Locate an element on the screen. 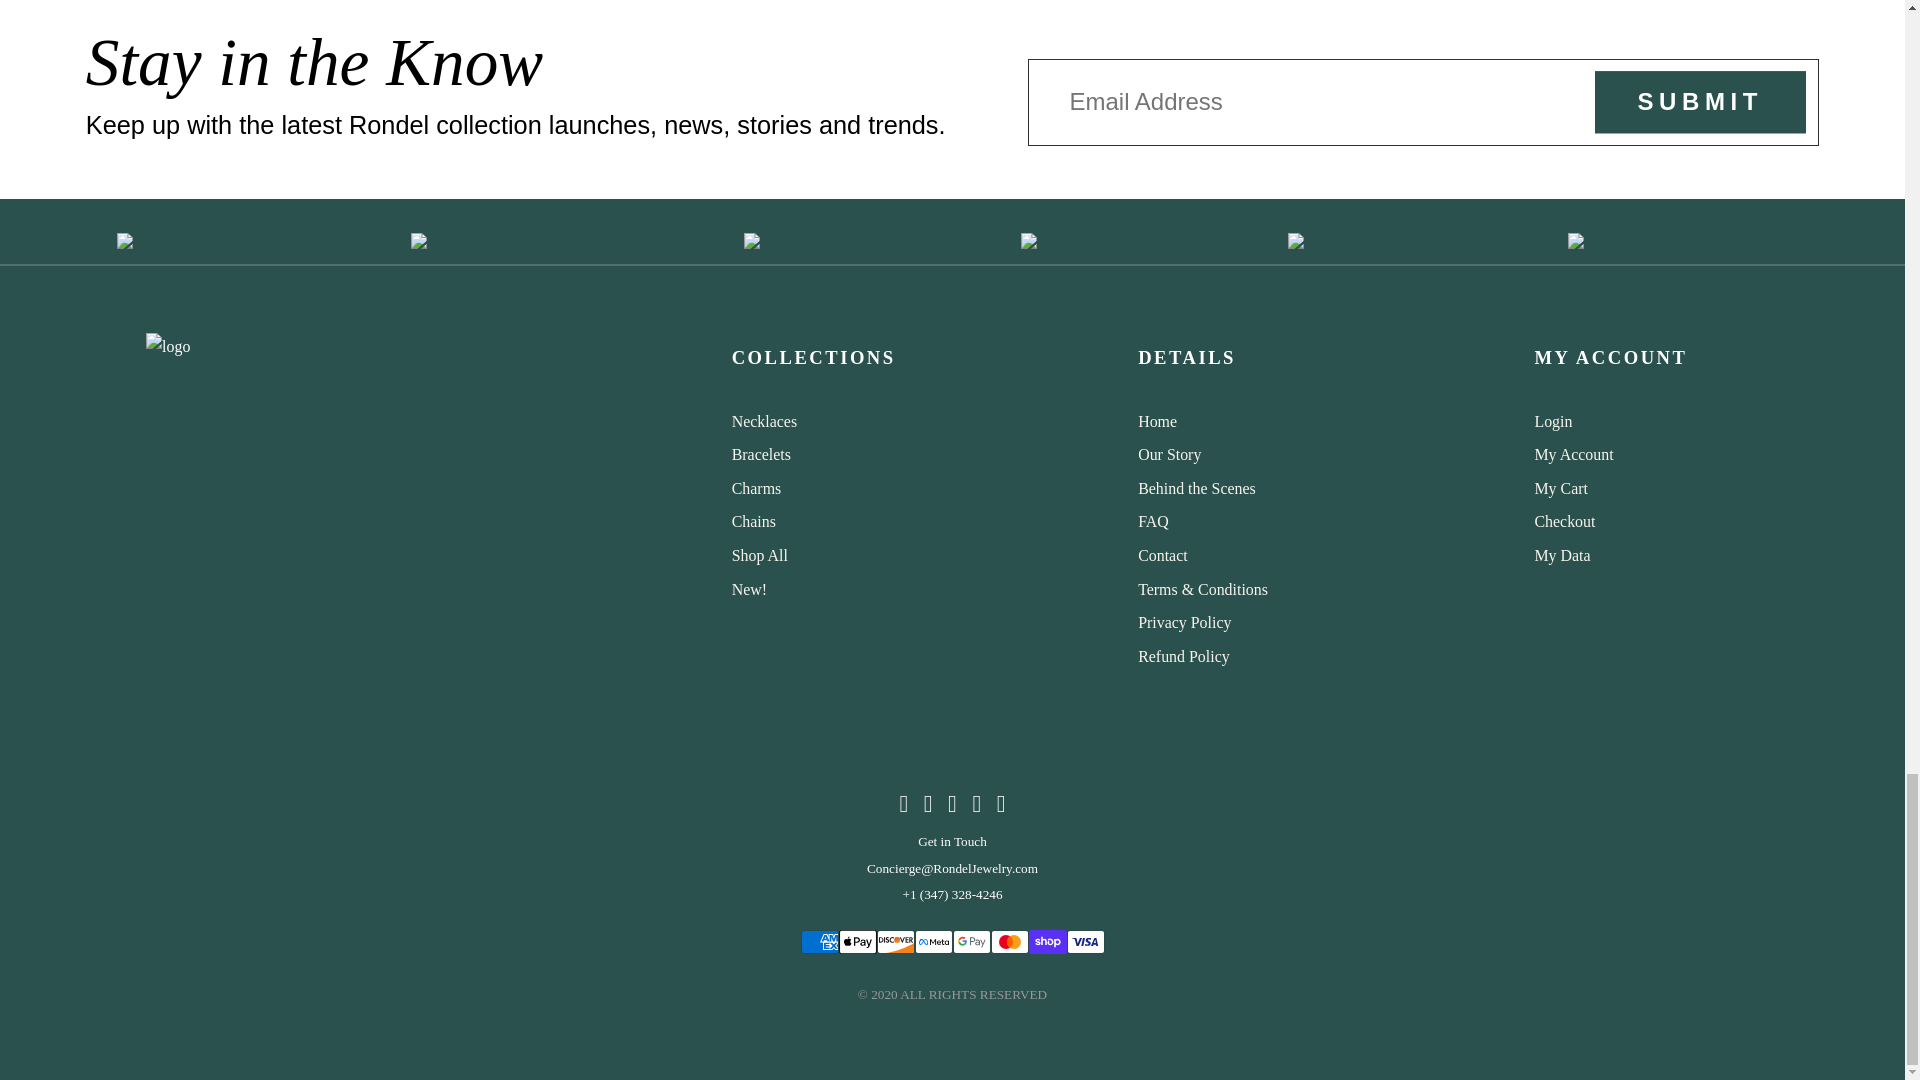 The width and height of the screenshot is (1920, 1080). Google Pay is located at coordinates (971, 941).